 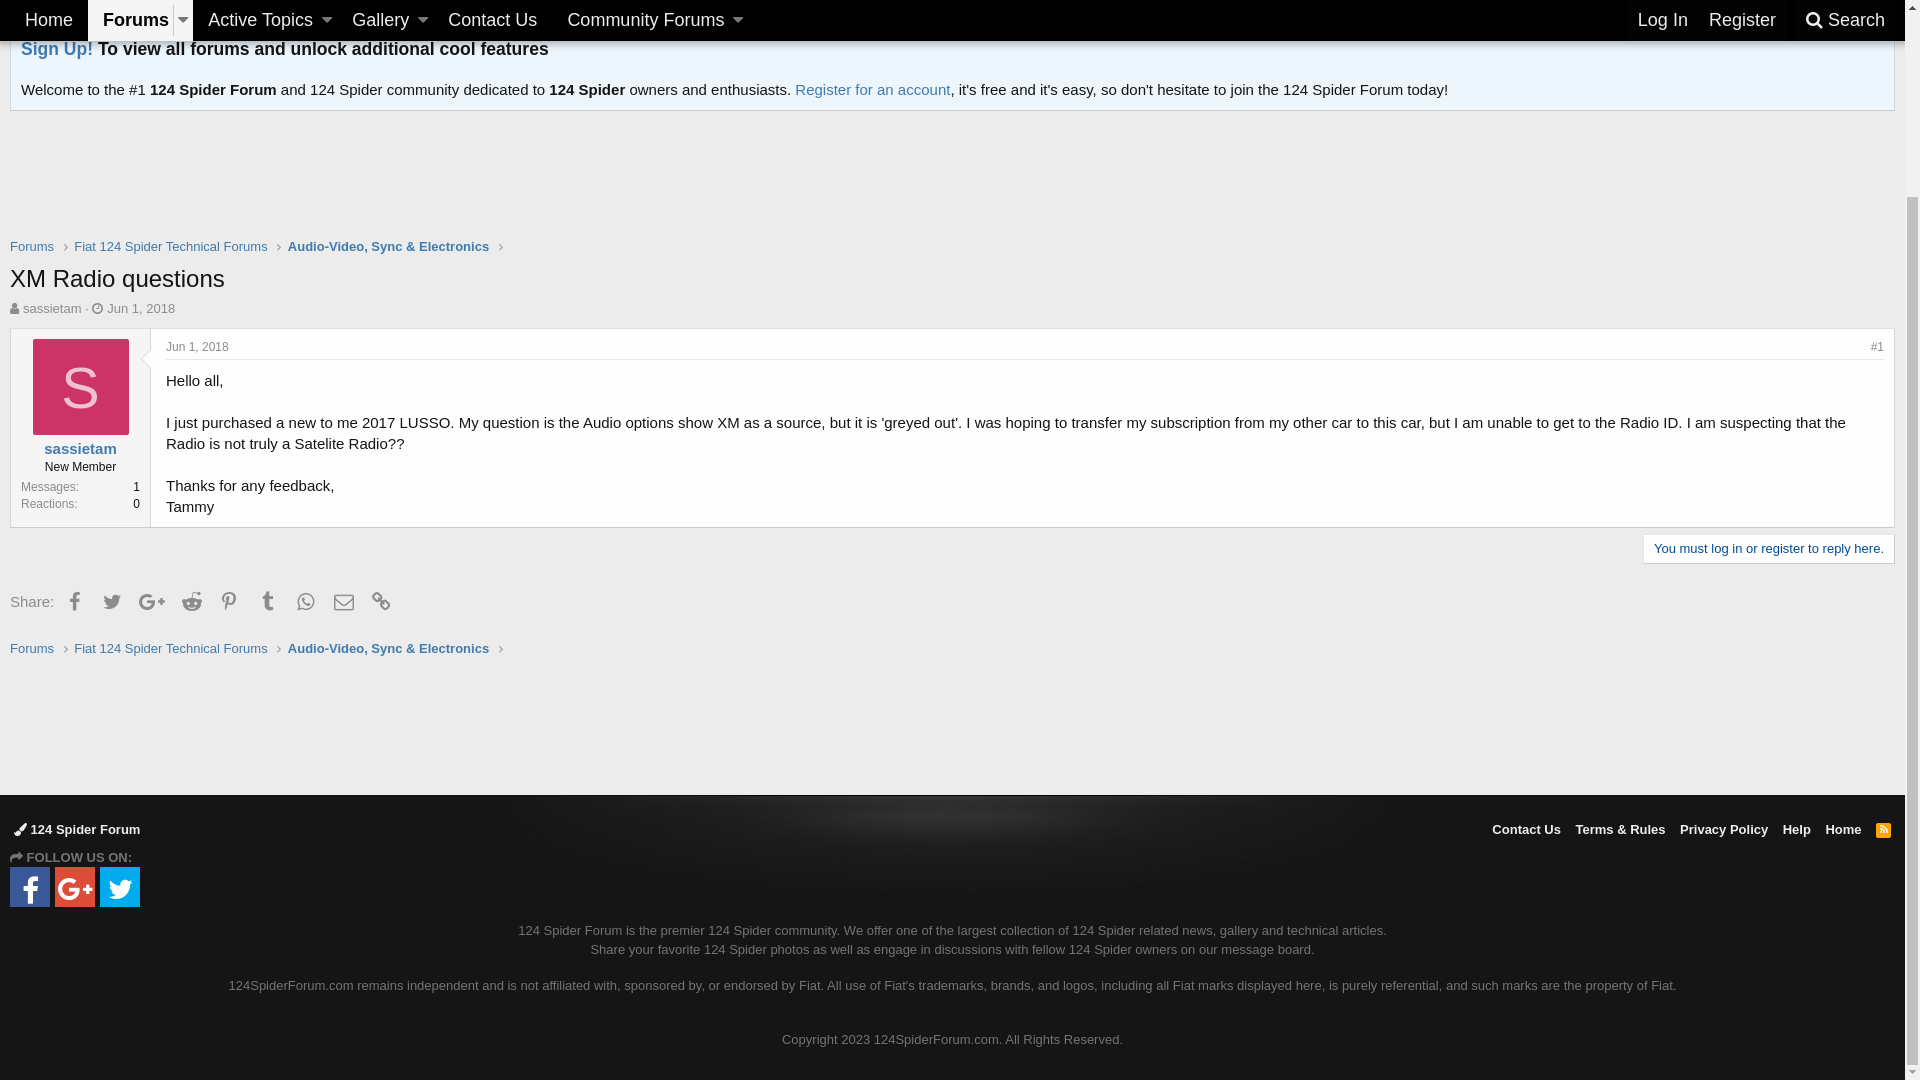 What do you see at coordinates (229, 828) in the screenshot?
I see `Pinterest` at bounding box center [229, 828].